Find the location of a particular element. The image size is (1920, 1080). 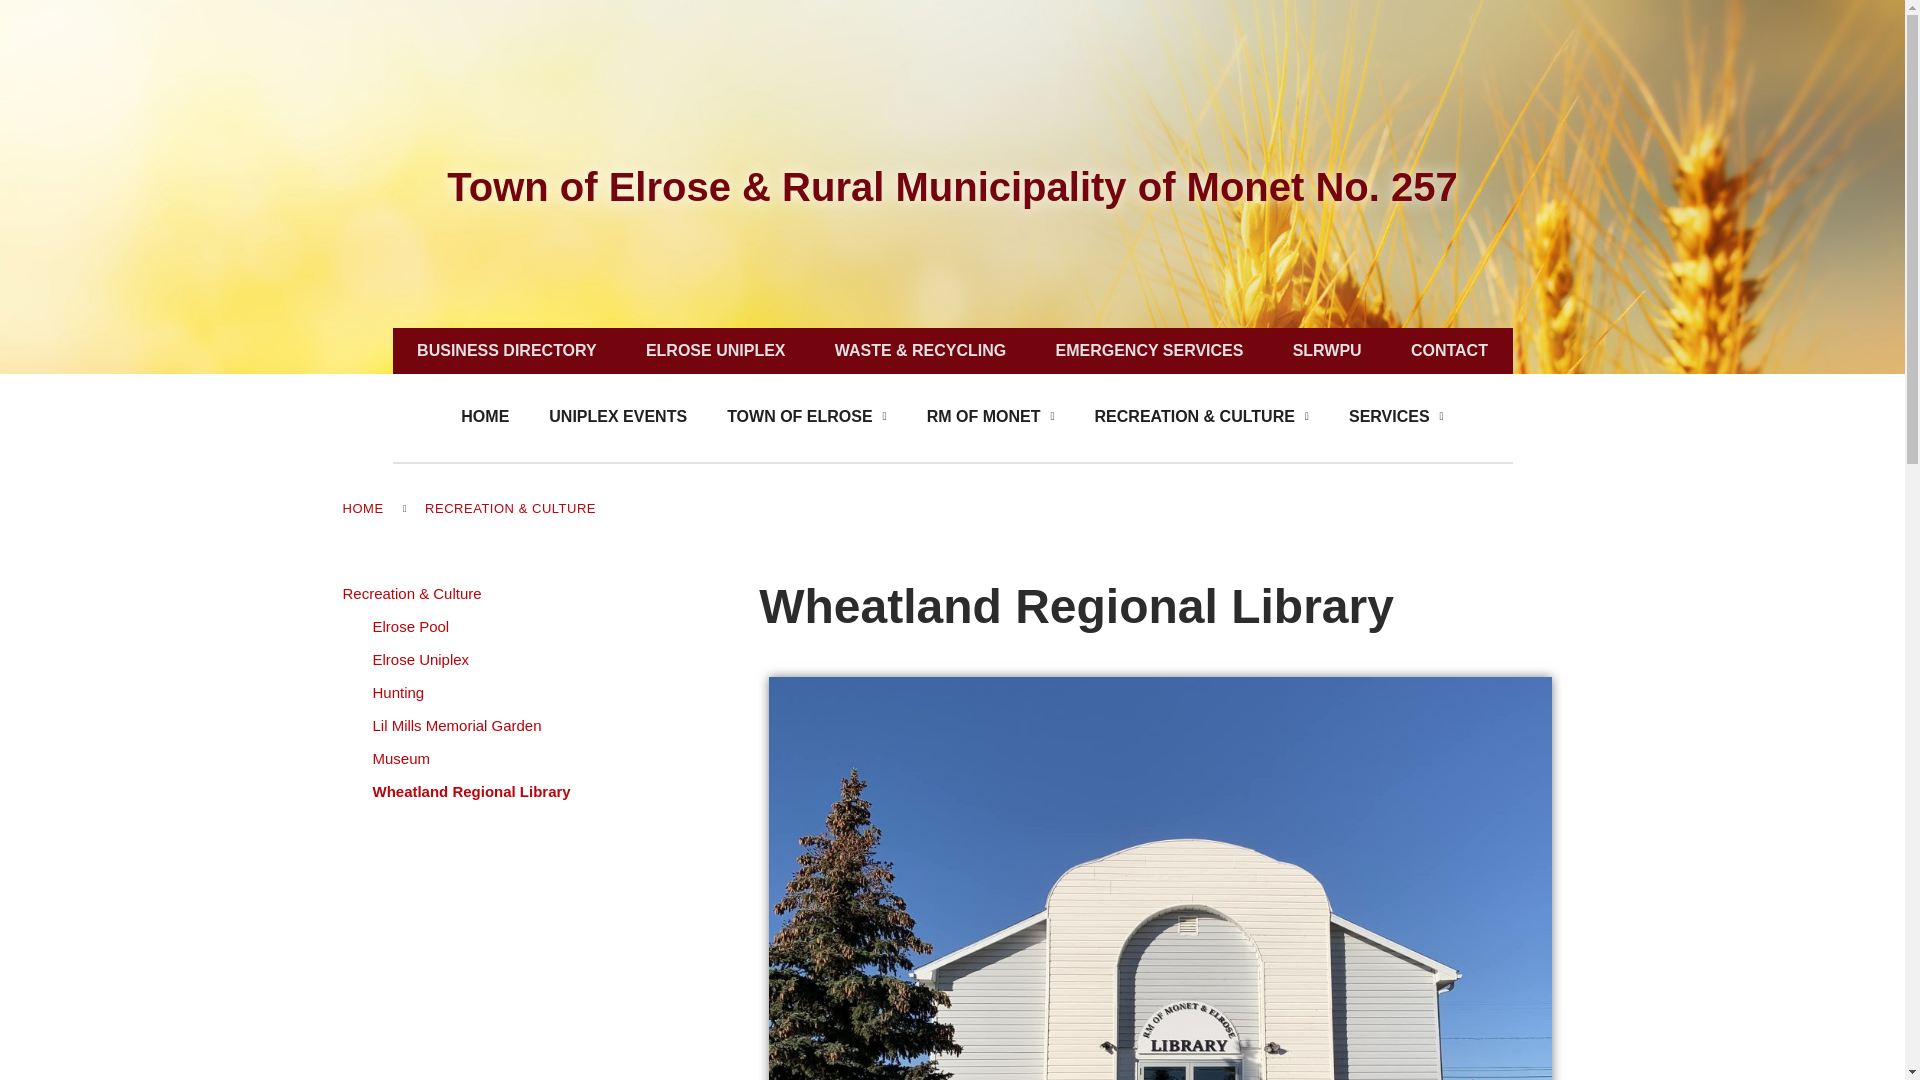

EMERGENCY SERVICES is located at coordinates (1149, 350).